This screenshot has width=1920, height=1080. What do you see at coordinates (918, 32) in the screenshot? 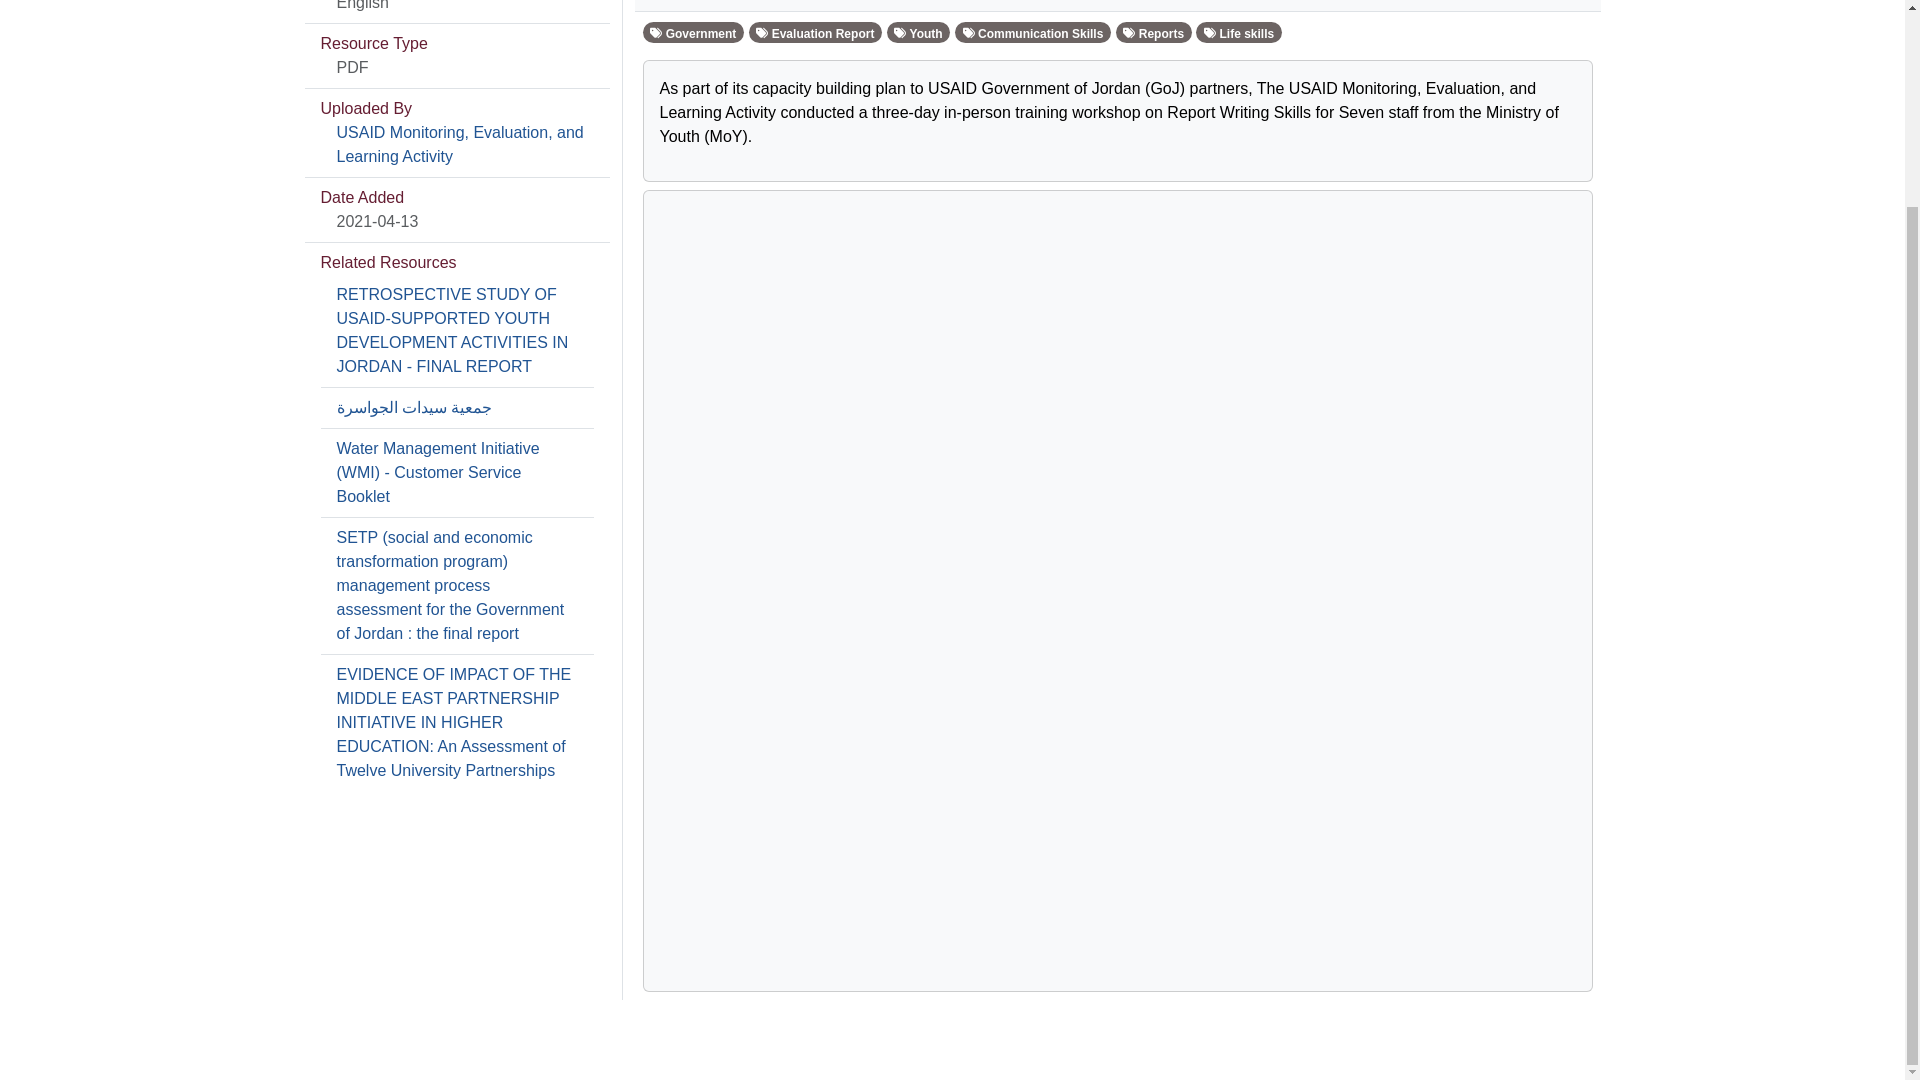
I see `Youth` at bounding box center [918, 32].